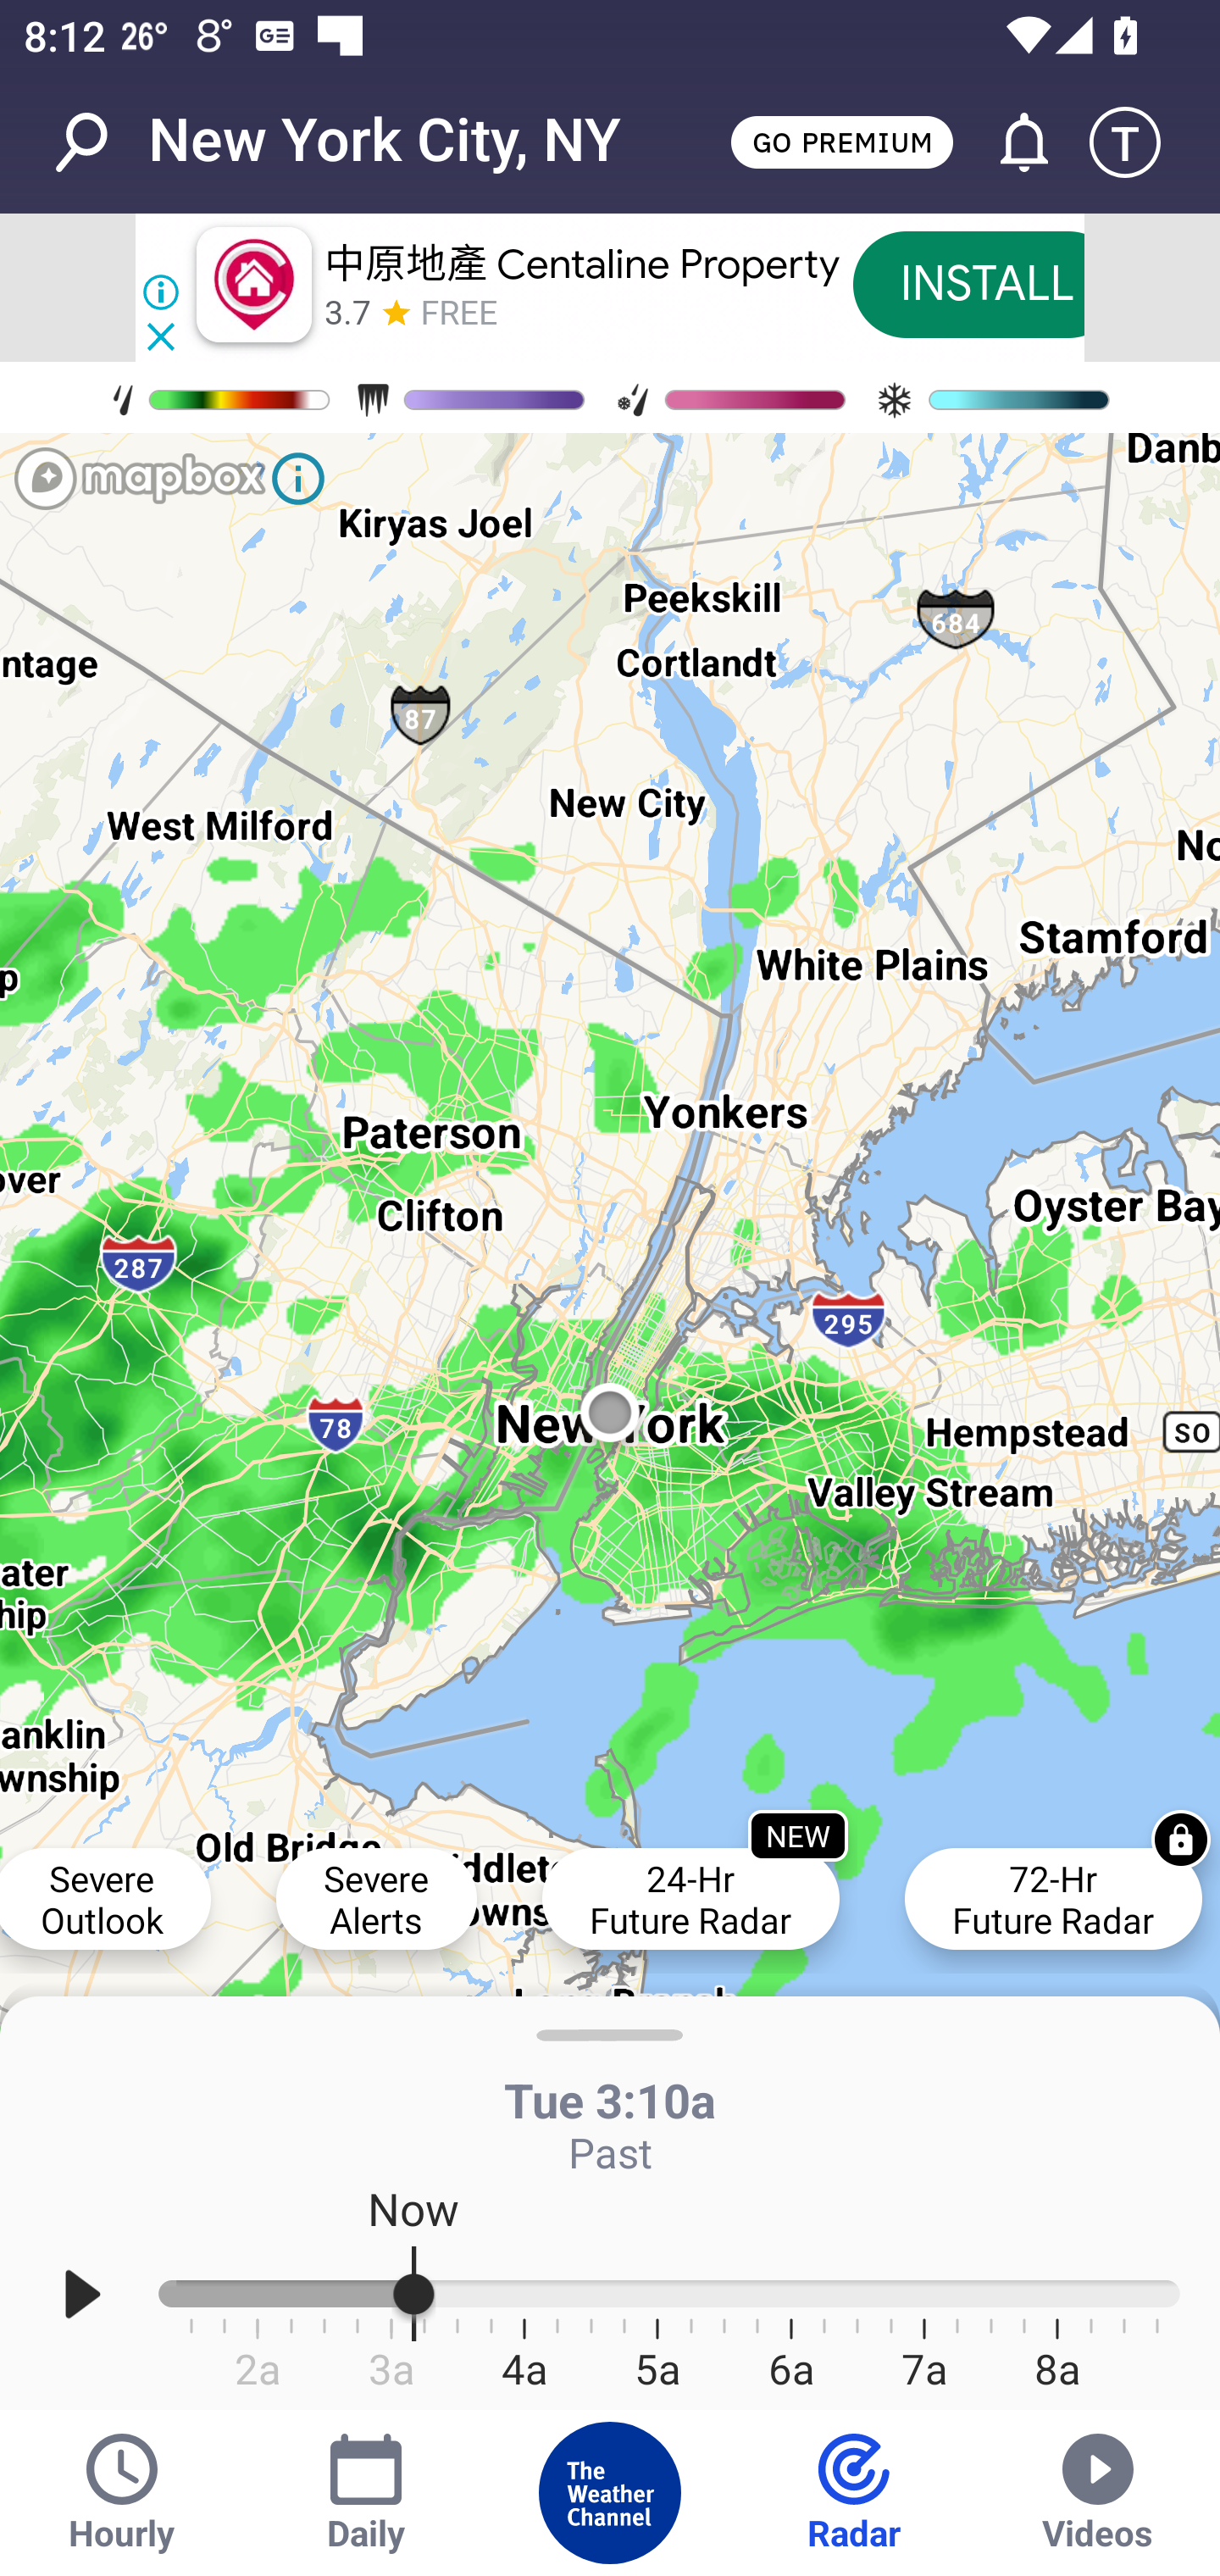  I want to click on Severe
Alerts Severe Alerts, so click(376, 1898).